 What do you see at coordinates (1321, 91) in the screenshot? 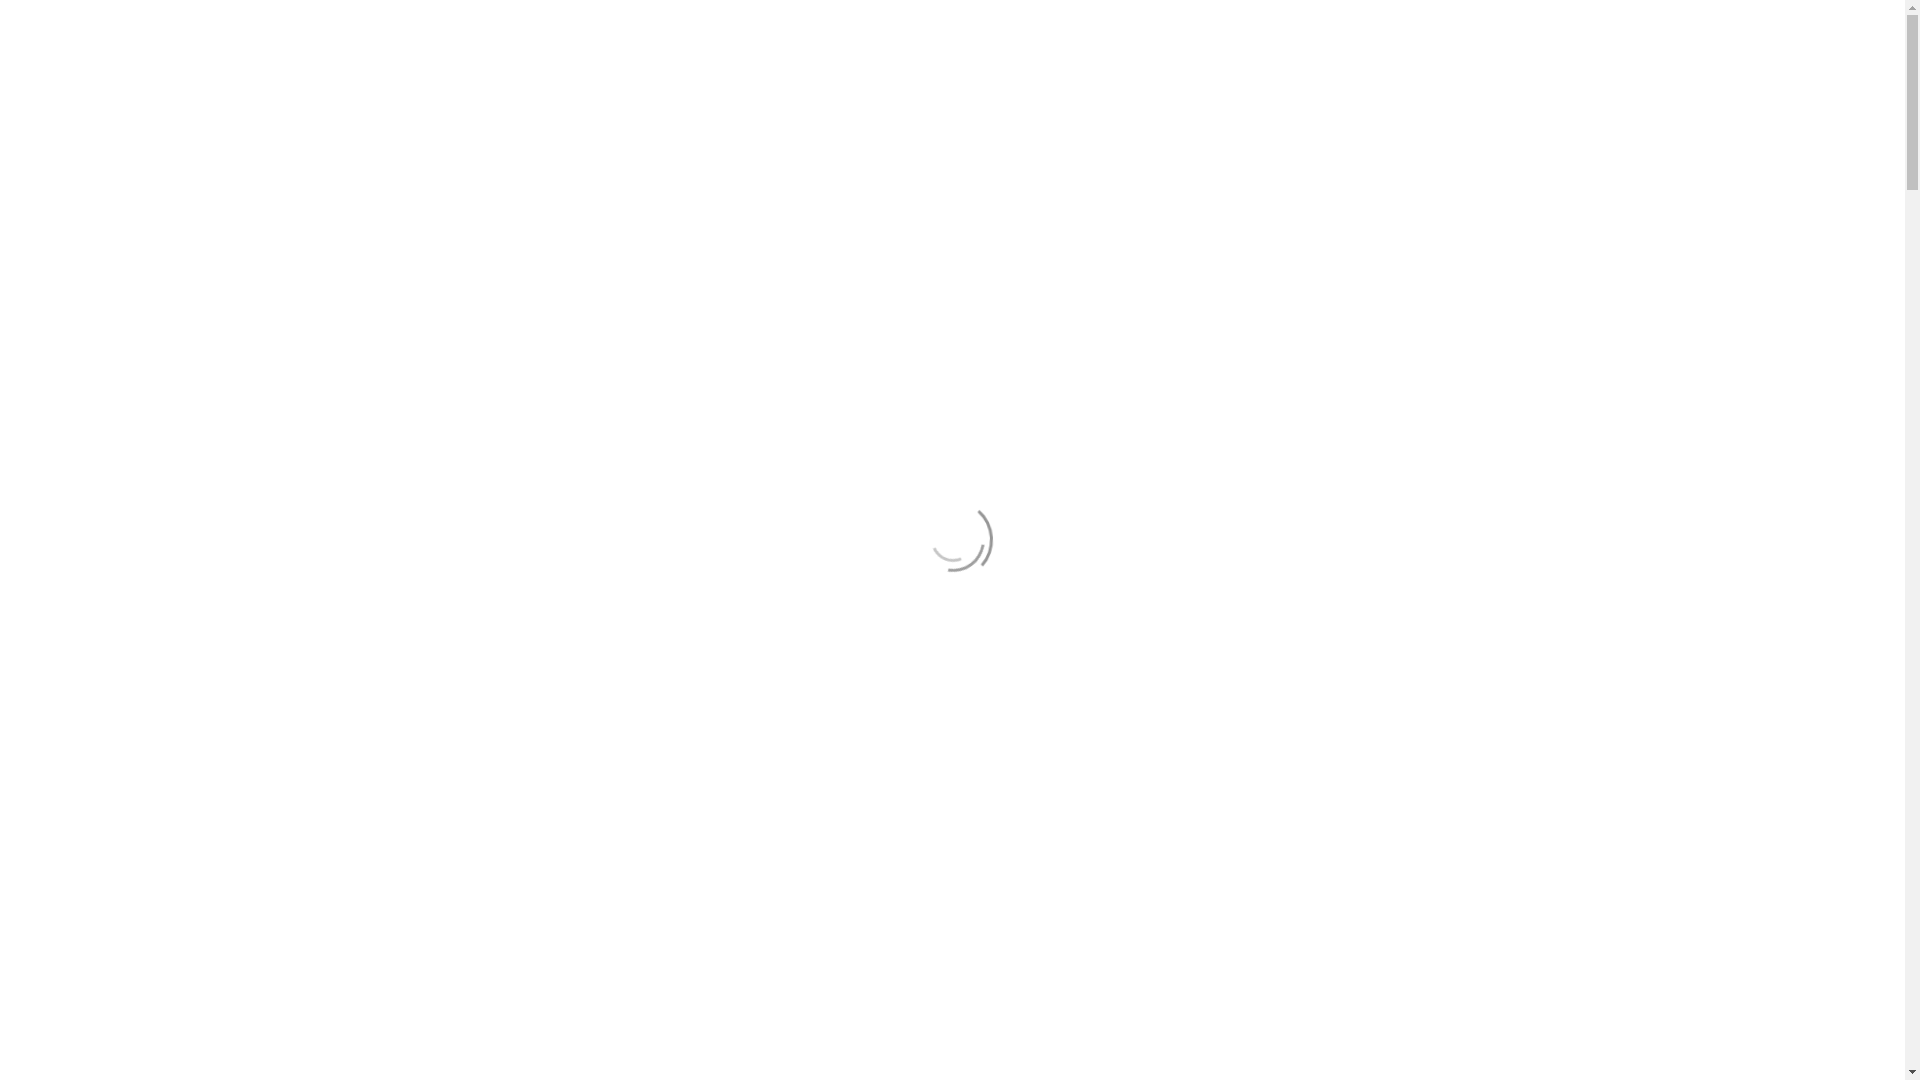
I see `Libero TV` at bounding box center [1321, 91].